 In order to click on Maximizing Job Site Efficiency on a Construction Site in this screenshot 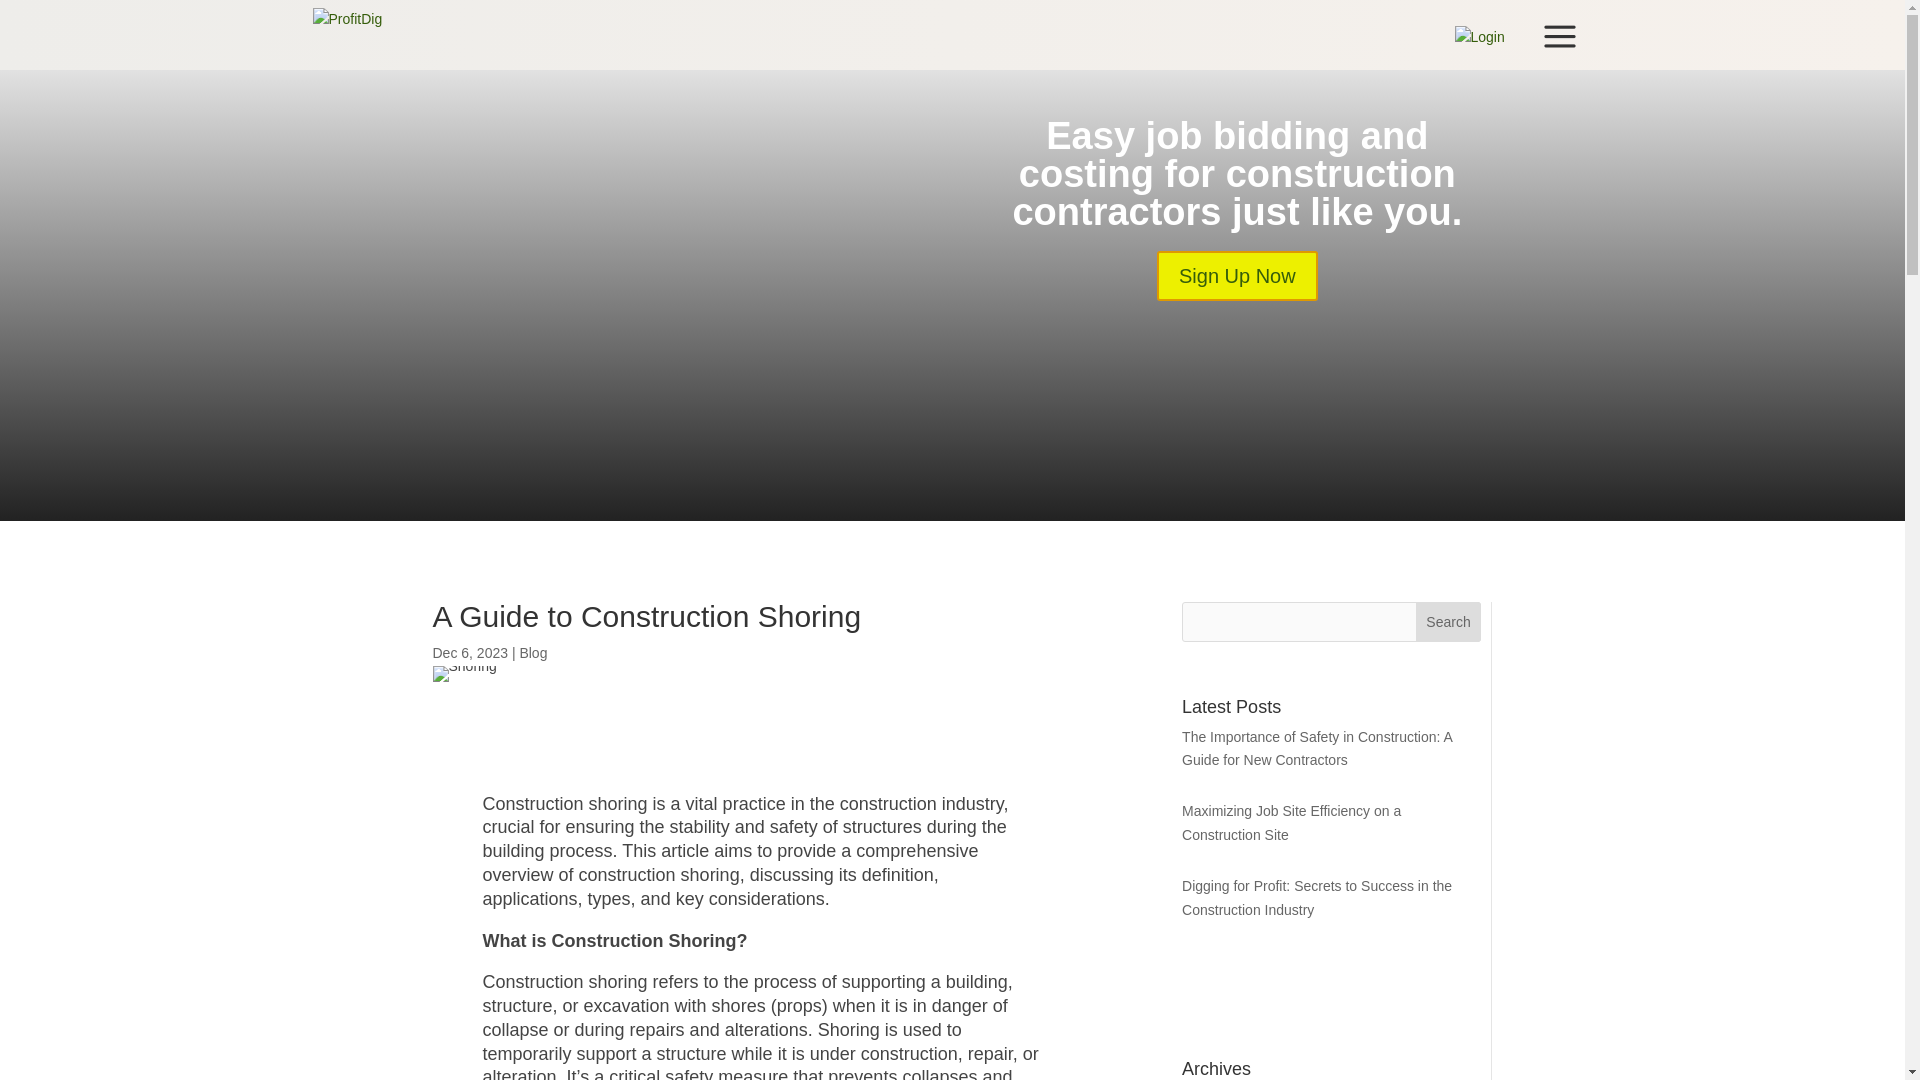, I will do `click(1292, 823)`.